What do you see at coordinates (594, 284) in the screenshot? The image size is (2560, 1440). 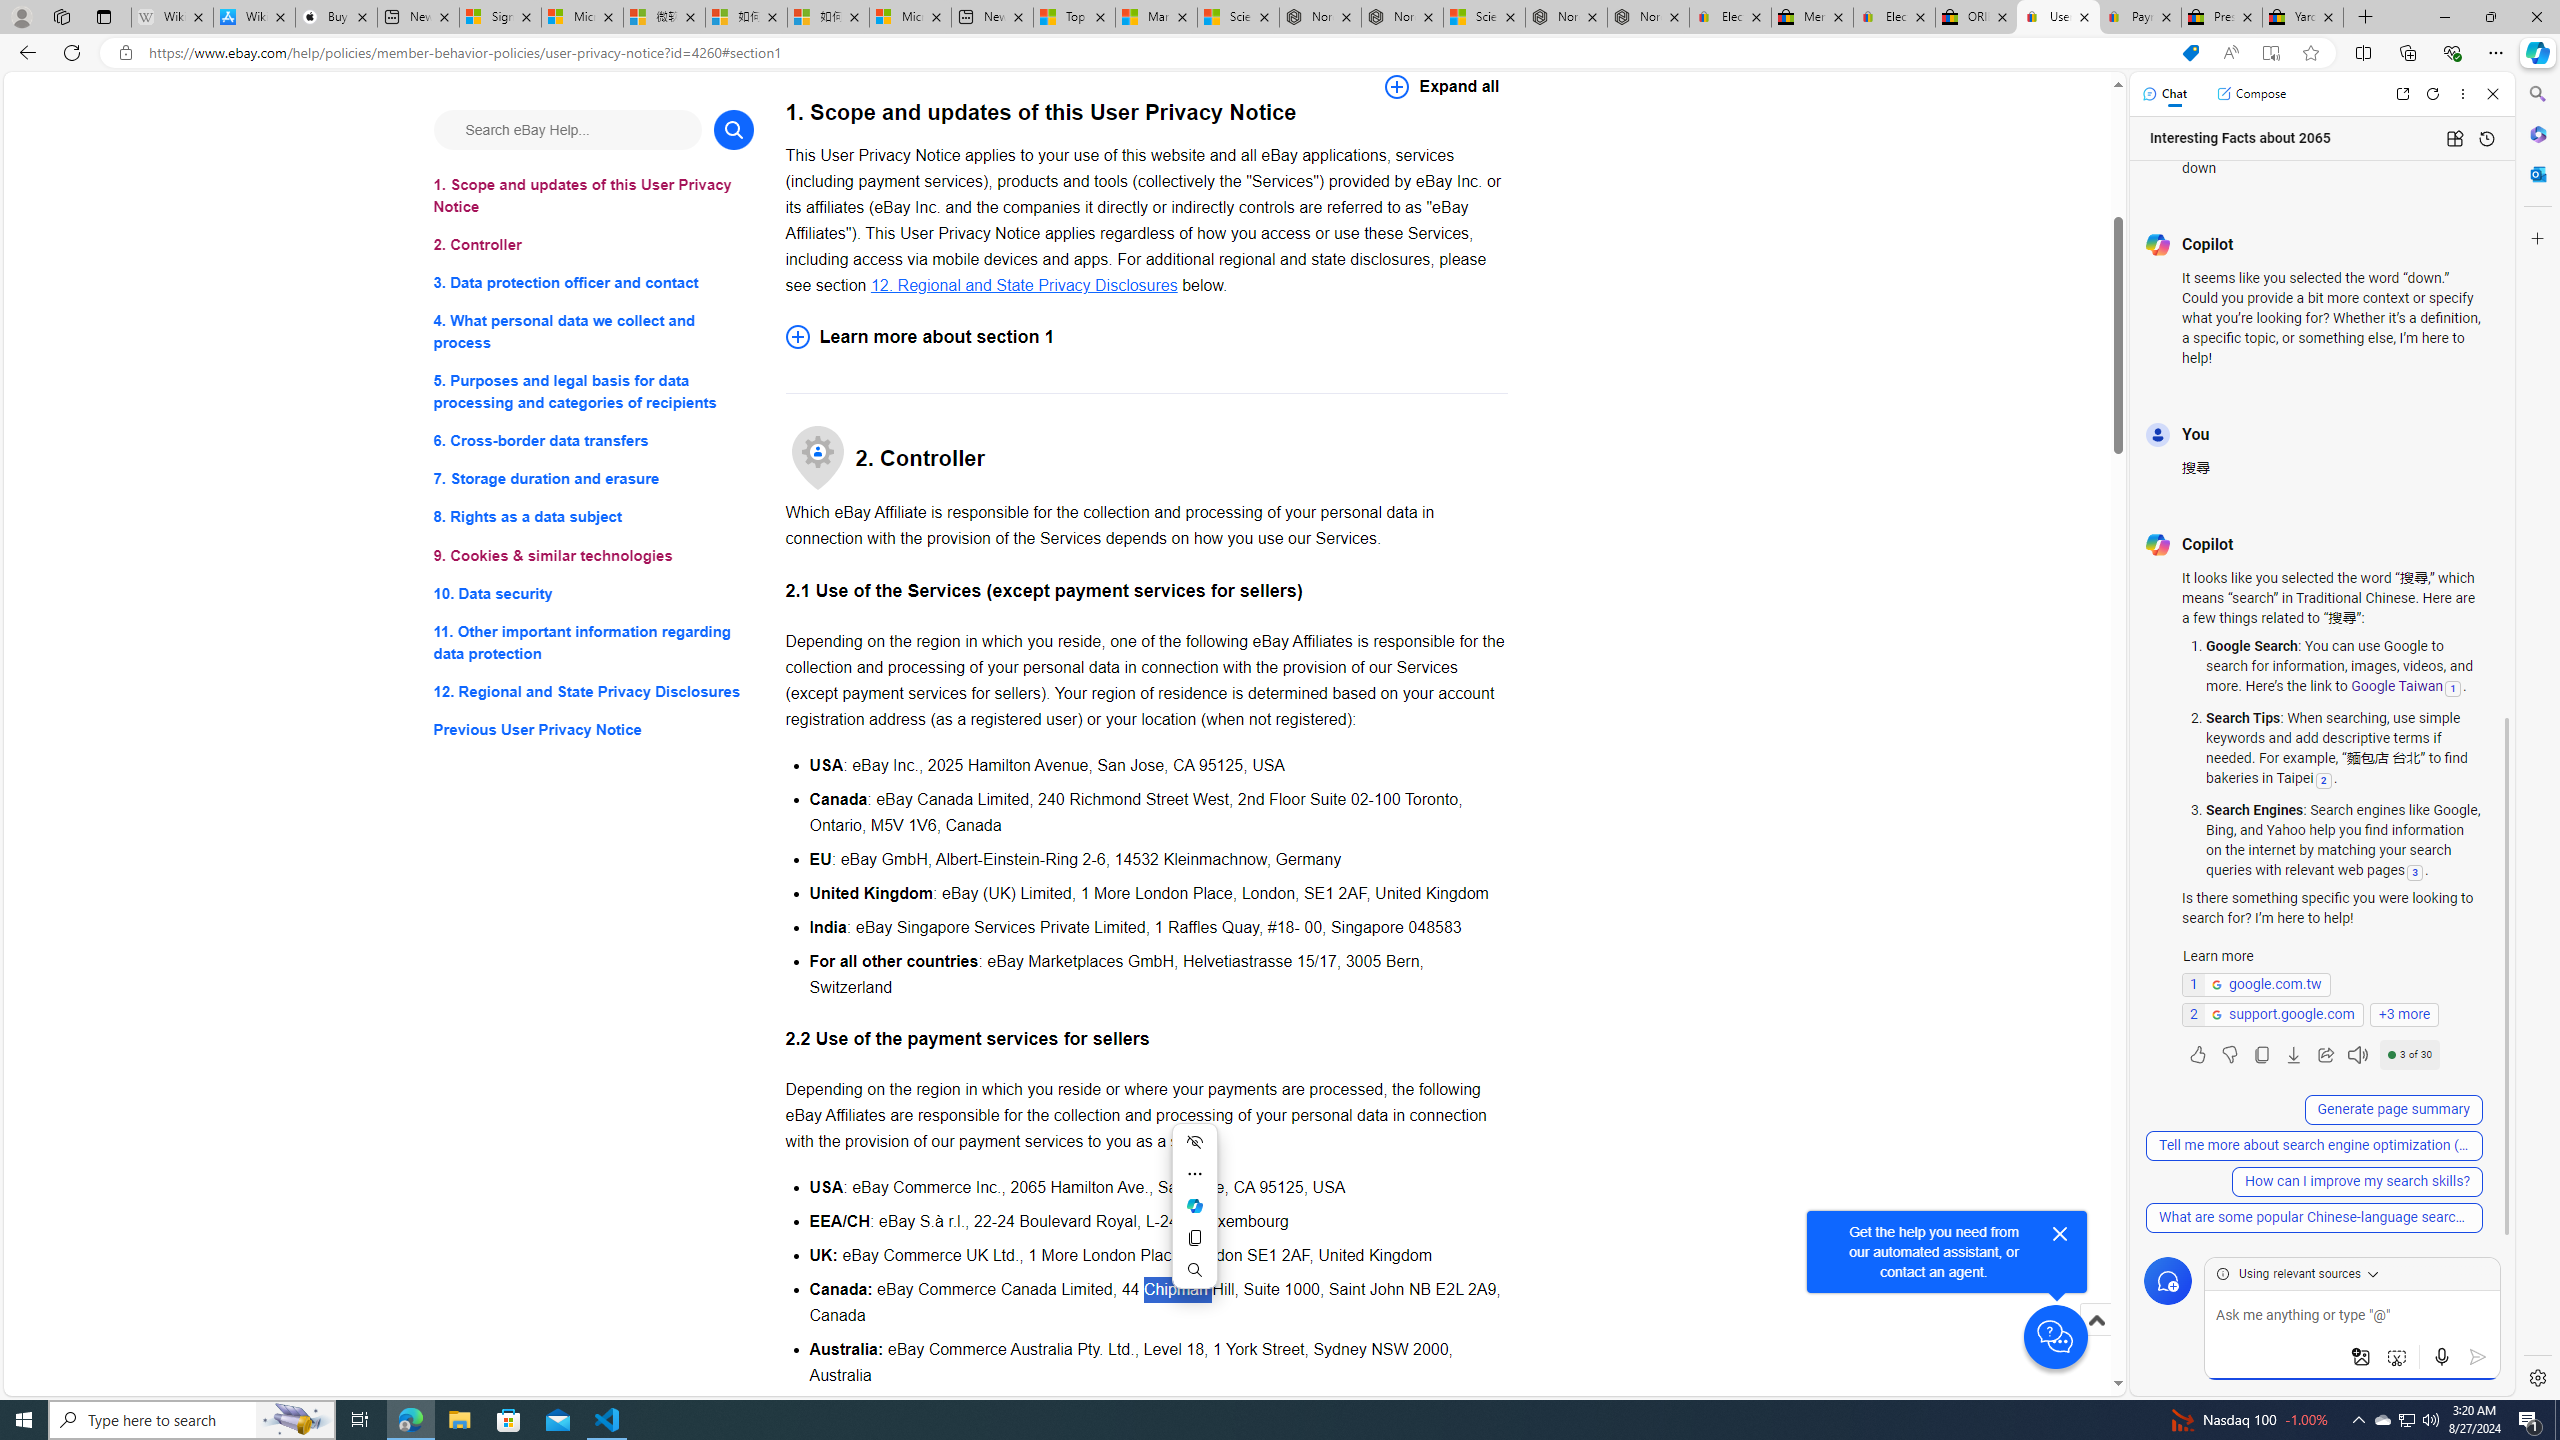 I see `3. Data protection officer and contact` at bounding box center [594, 284].